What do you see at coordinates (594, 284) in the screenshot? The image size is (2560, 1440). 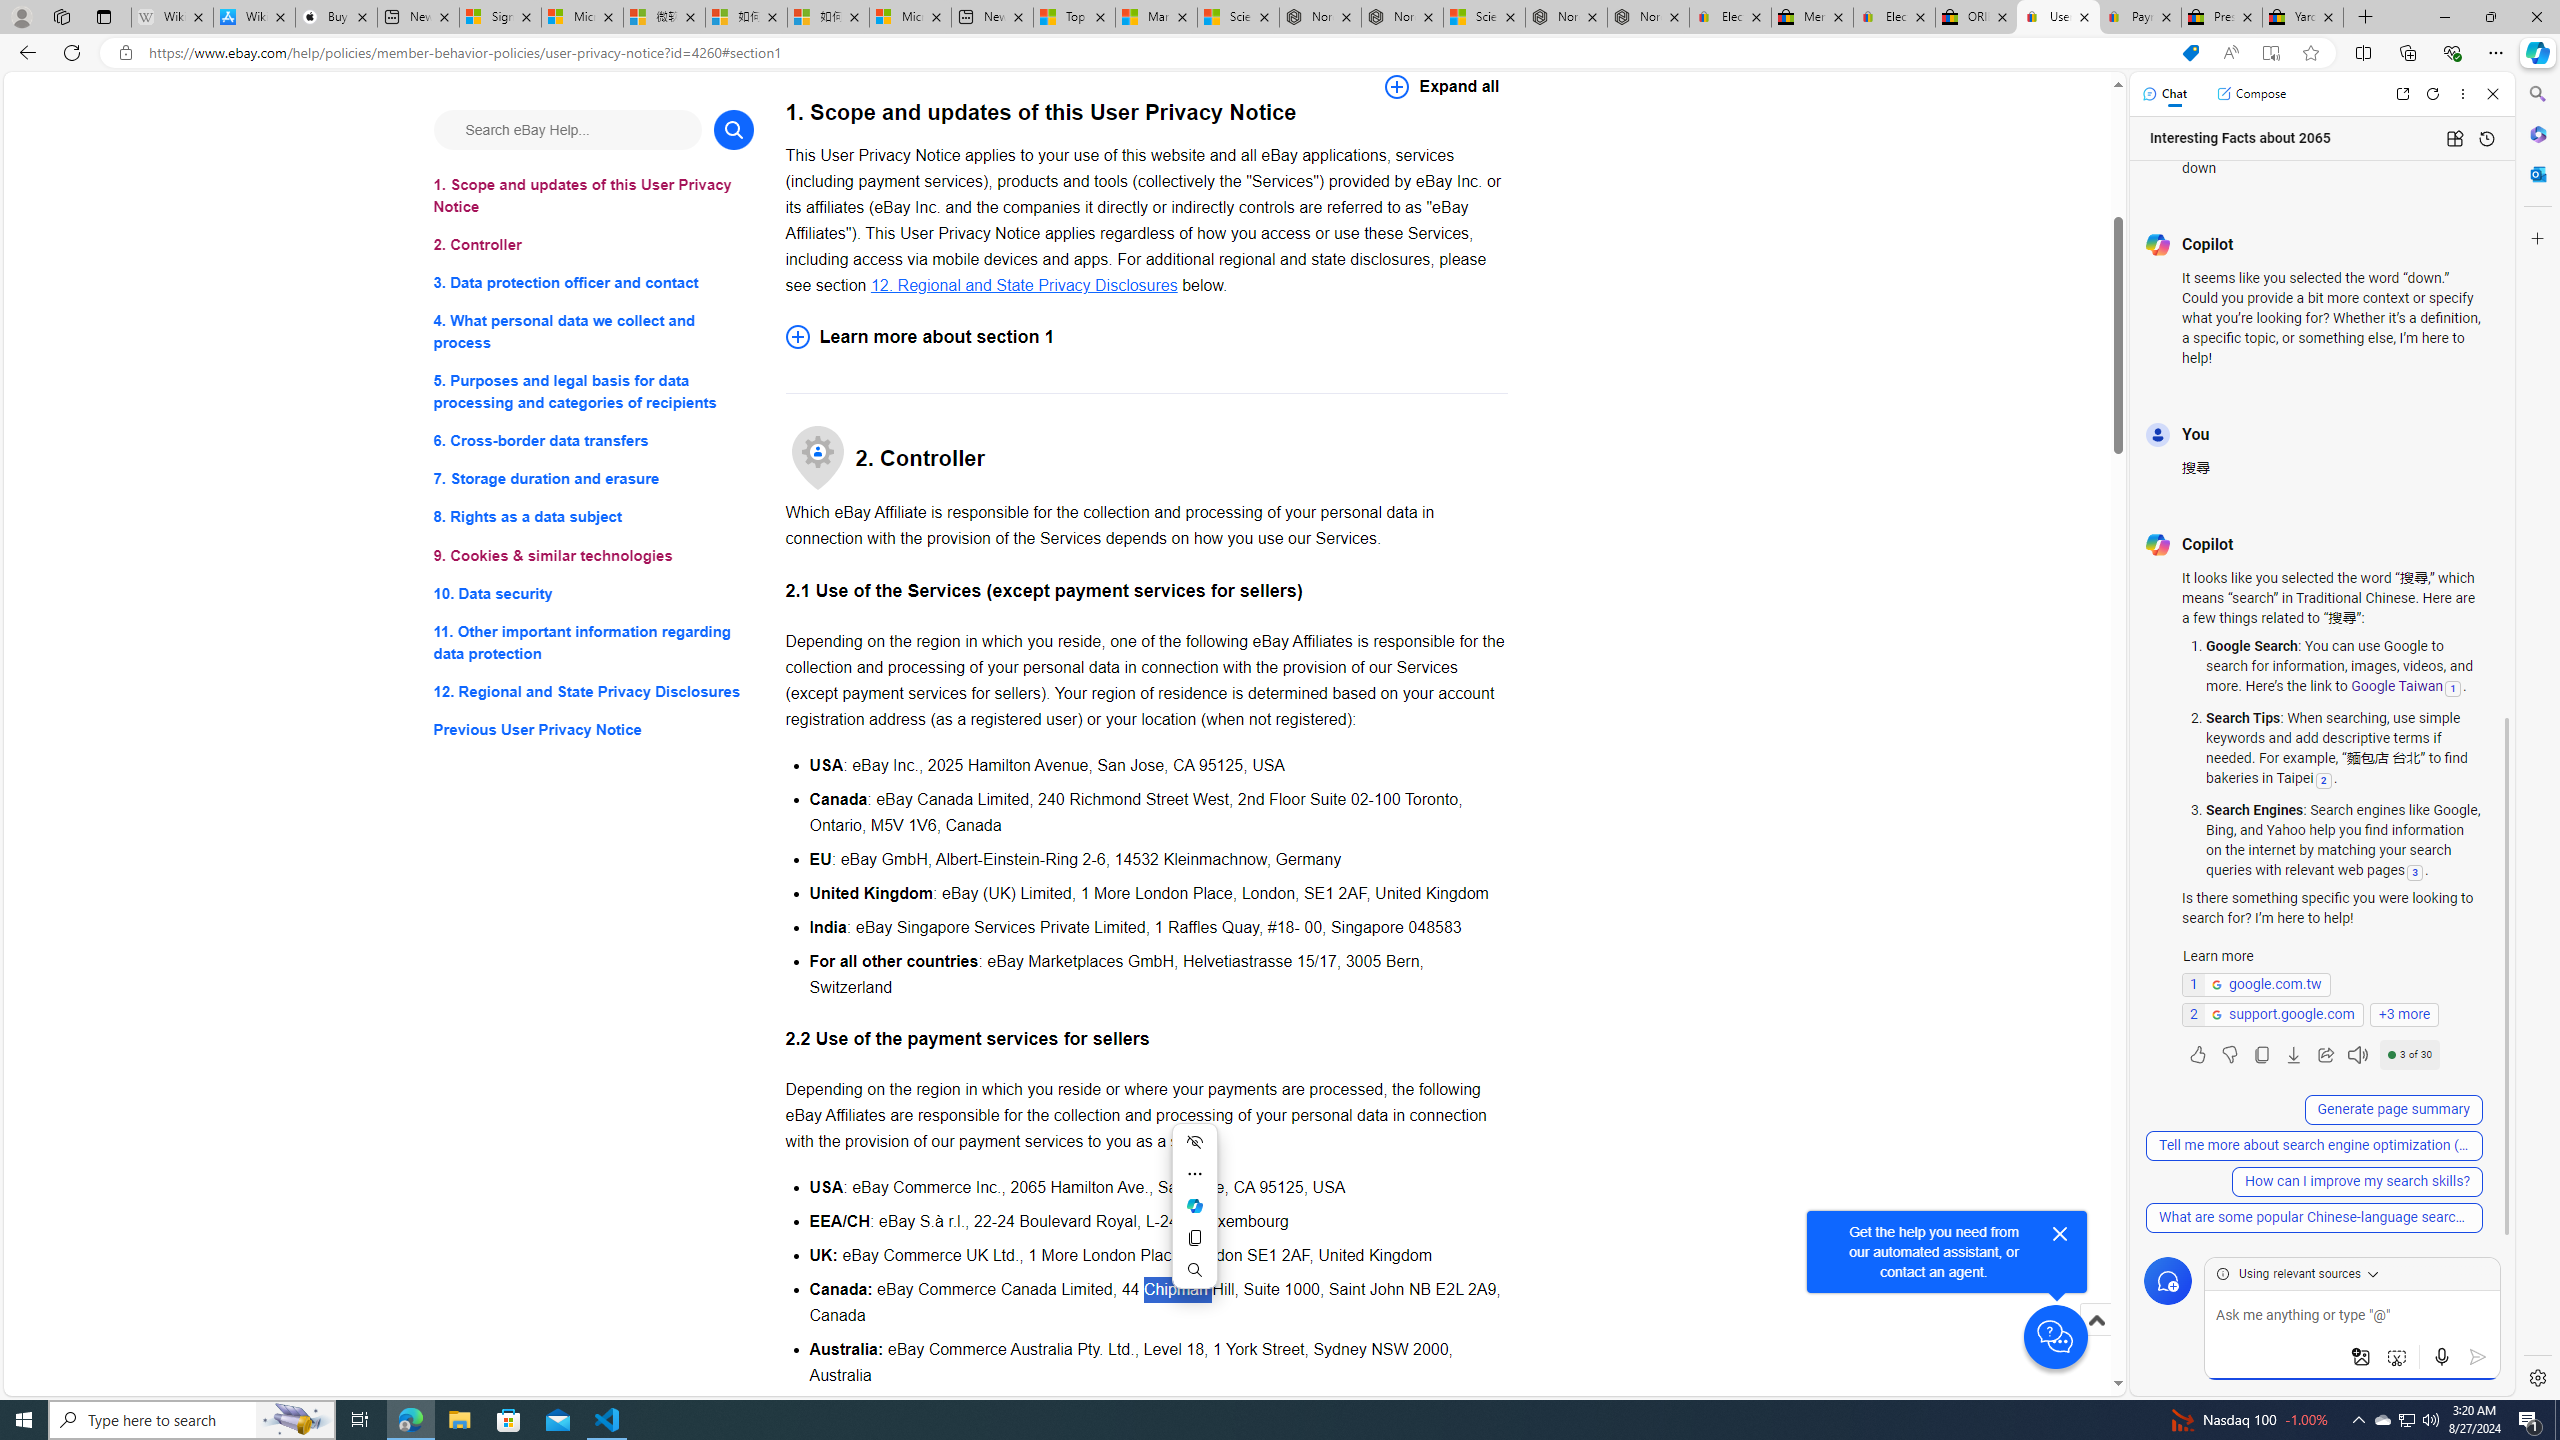 I see `3. Data protection officer and contact` at bounding box center [594, 284].